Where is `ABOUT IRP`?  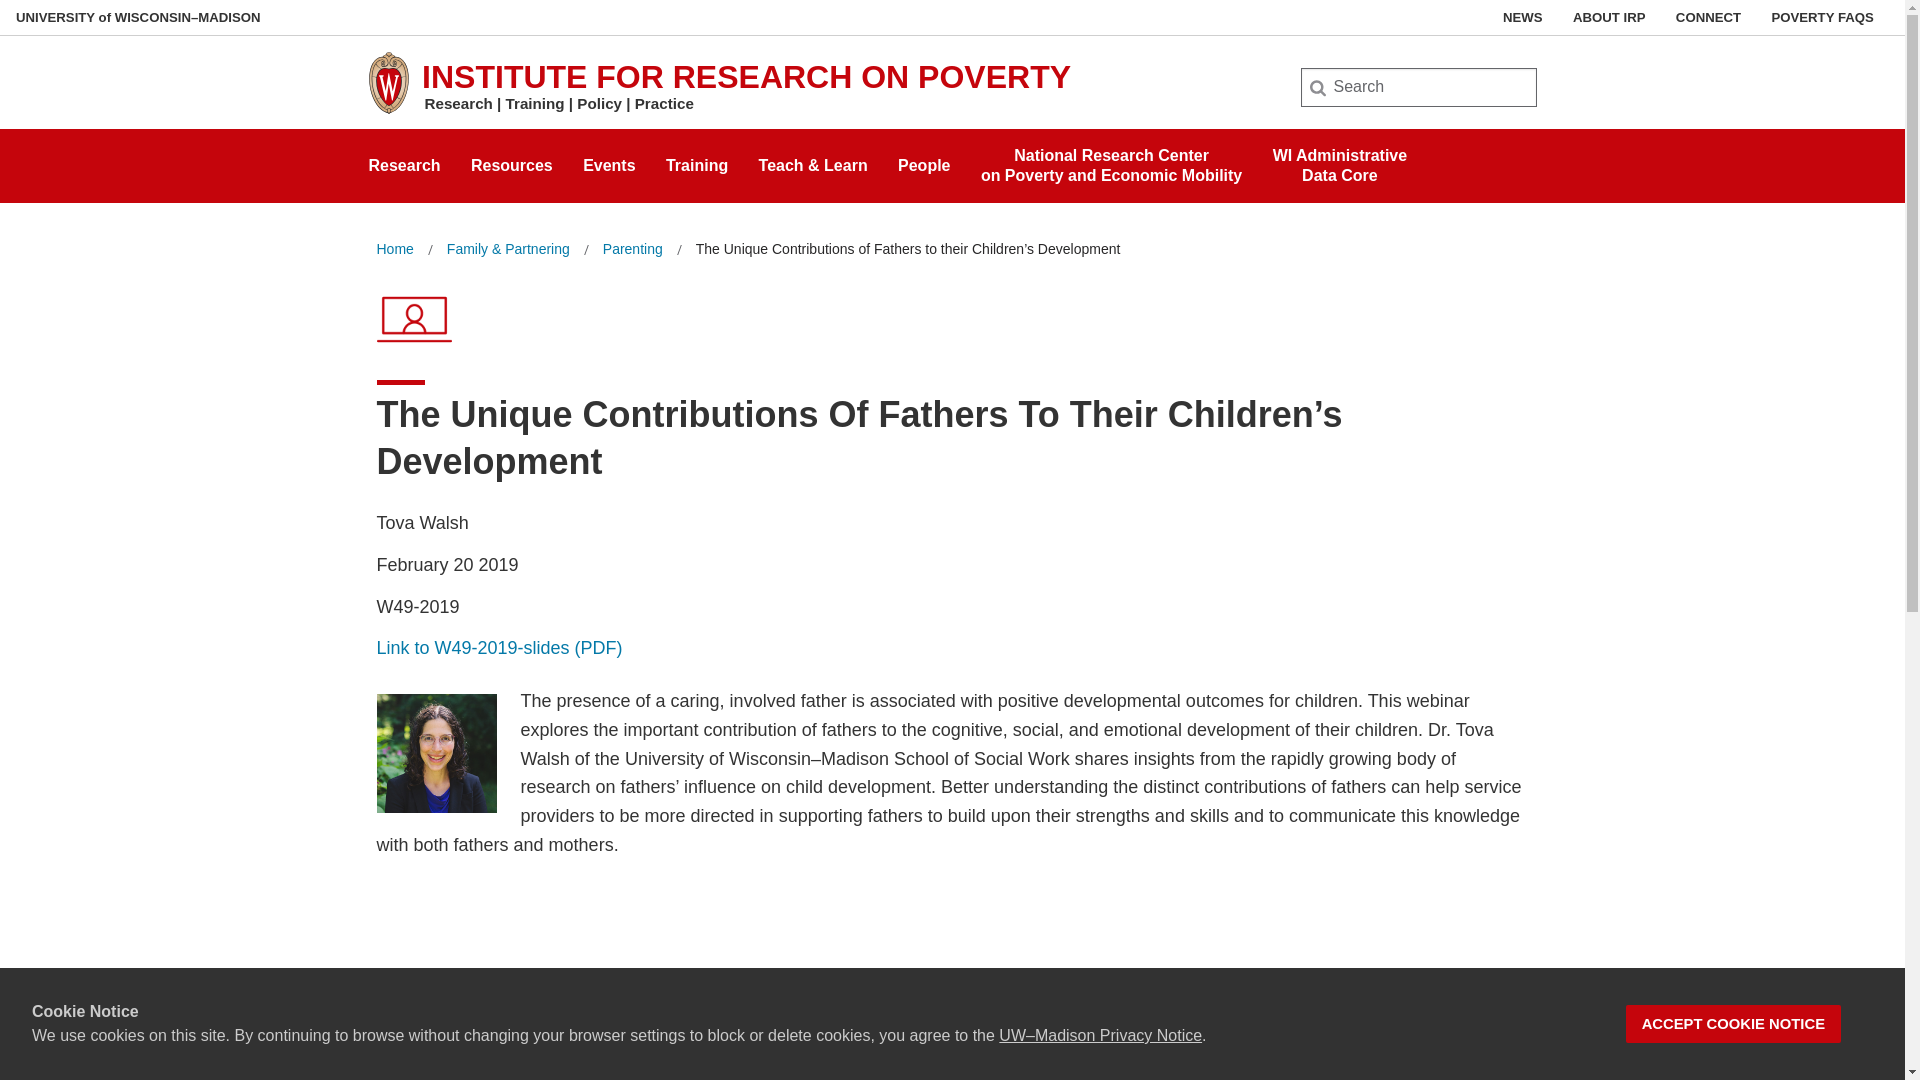 ABOUT IRP is located at coordinates (1608, 17).